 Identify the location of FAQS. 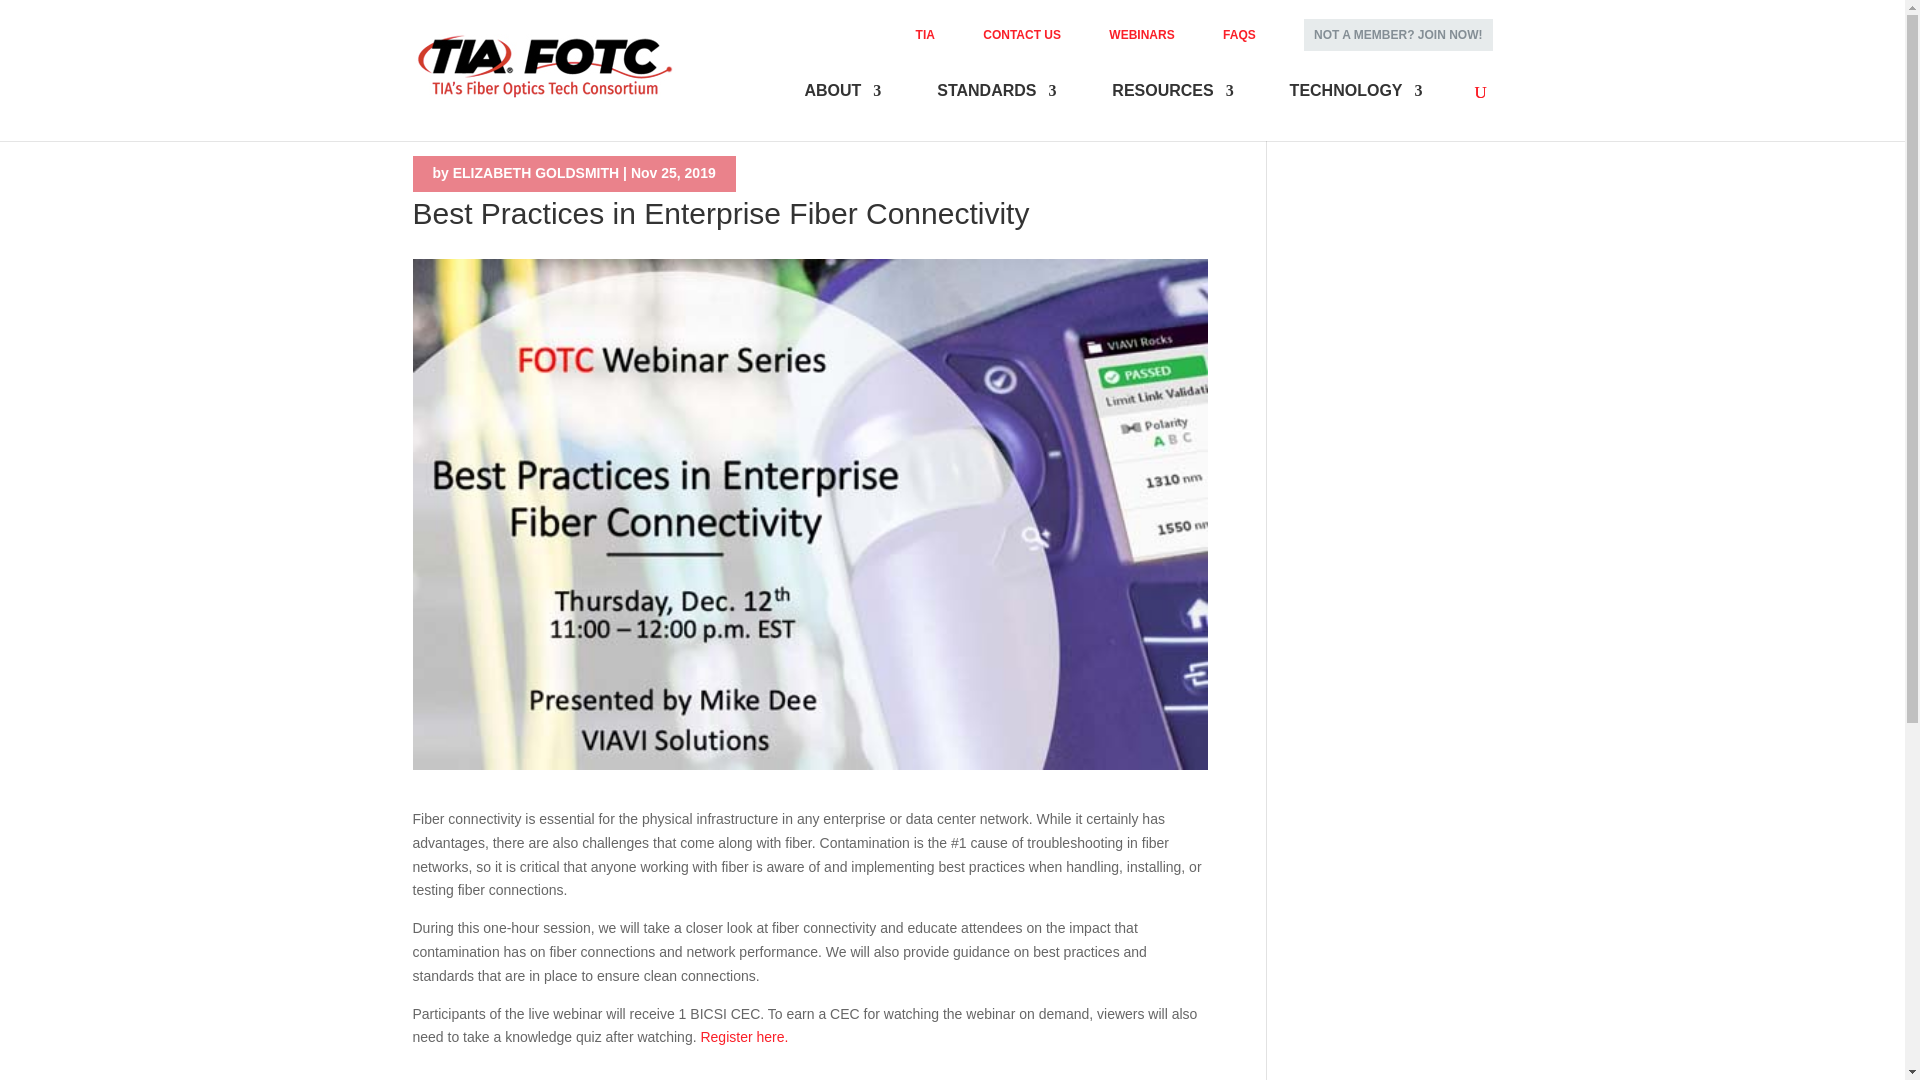
(1239, 39).